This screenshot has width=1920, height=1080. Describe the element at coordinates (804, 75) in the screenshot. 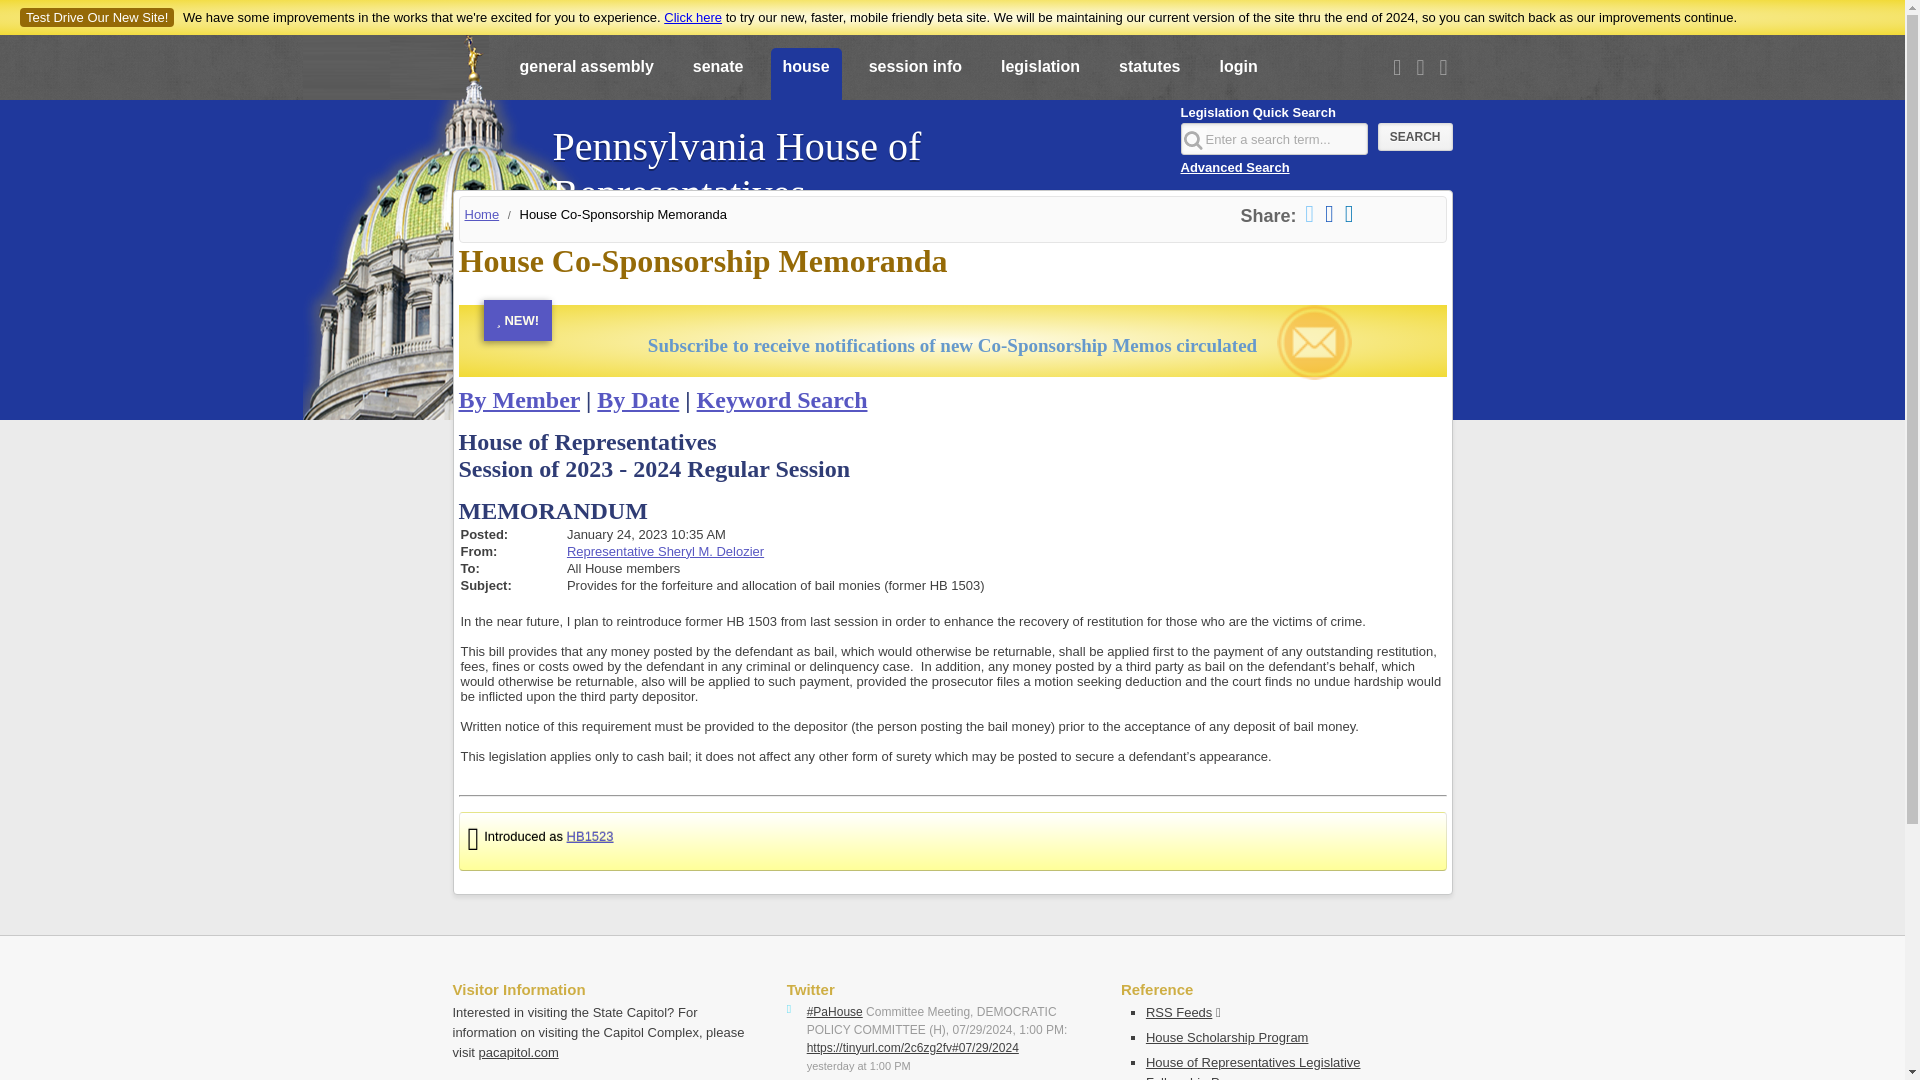

I see `house` at that location.